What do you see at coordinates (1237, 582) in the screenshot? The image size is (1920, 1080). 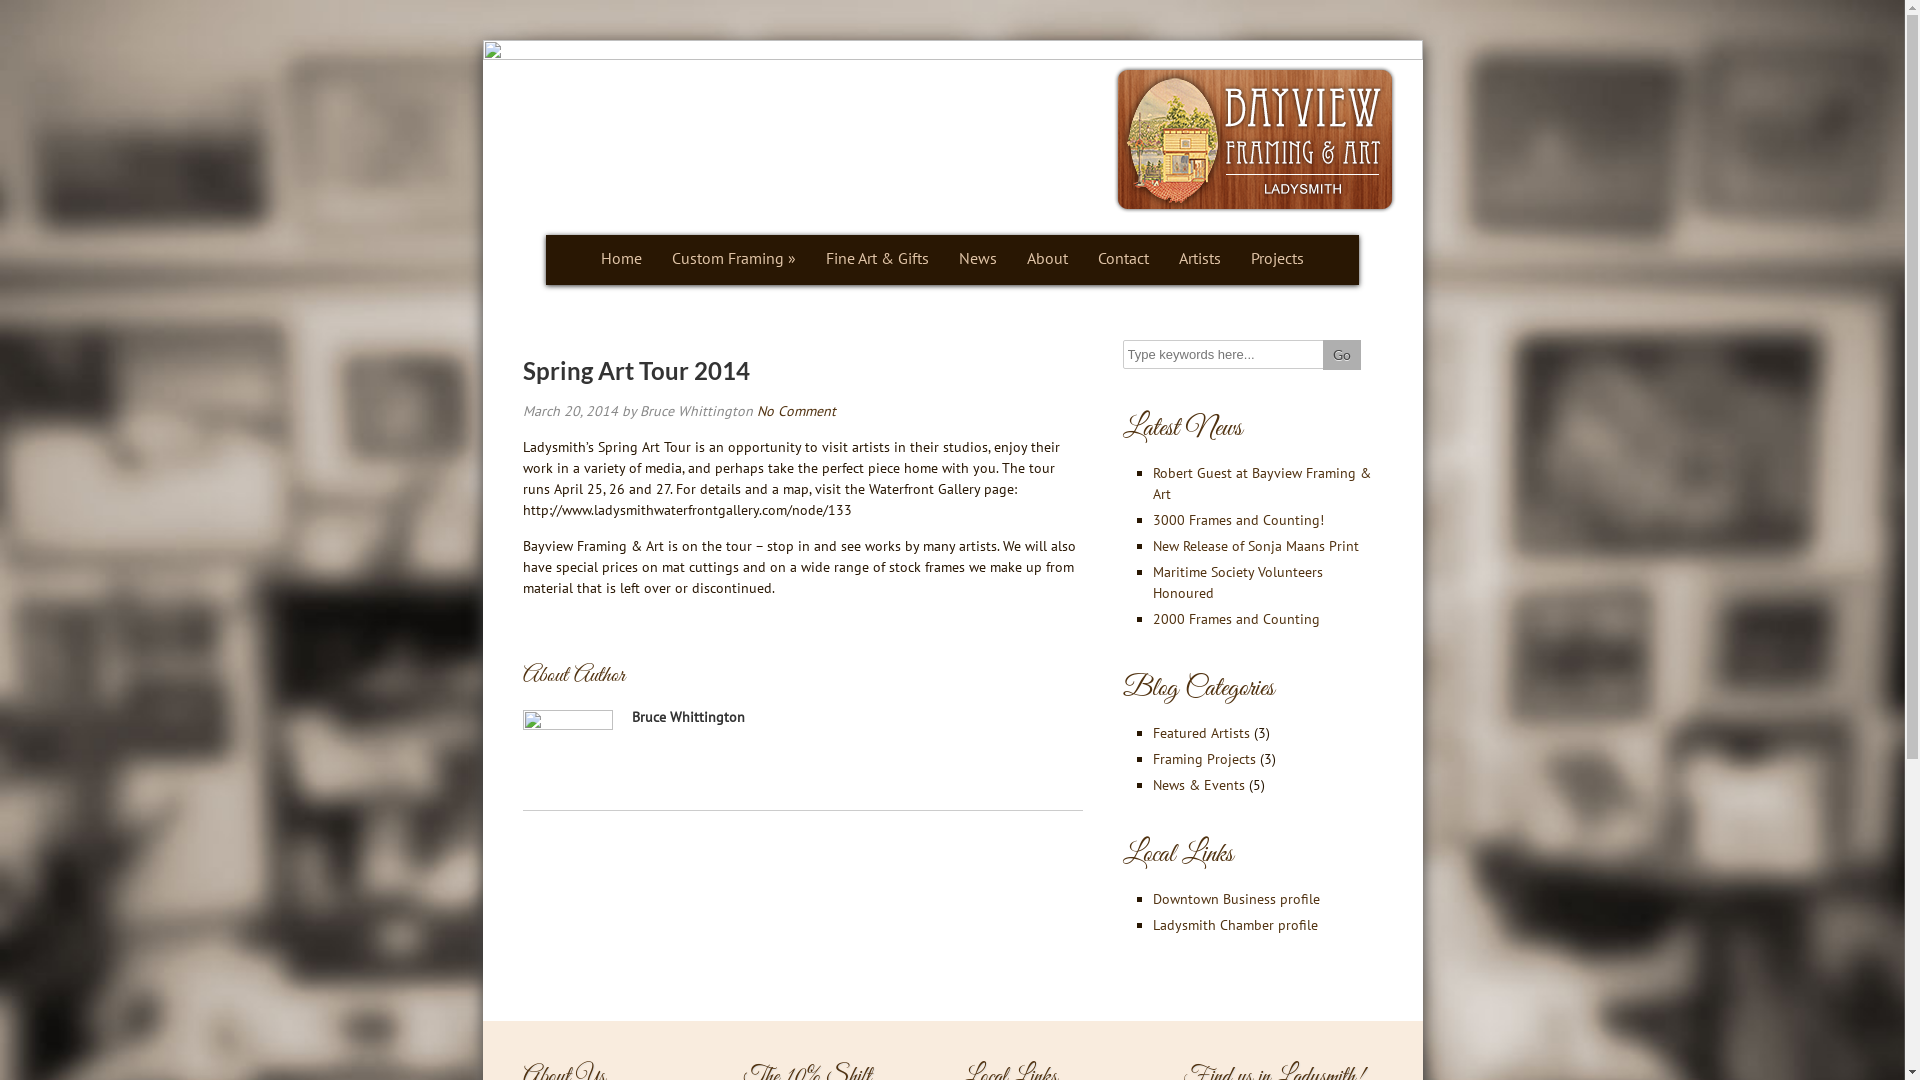 I see `Maritime Society Volunteers Honoured` at bounding box center [1237, 582].